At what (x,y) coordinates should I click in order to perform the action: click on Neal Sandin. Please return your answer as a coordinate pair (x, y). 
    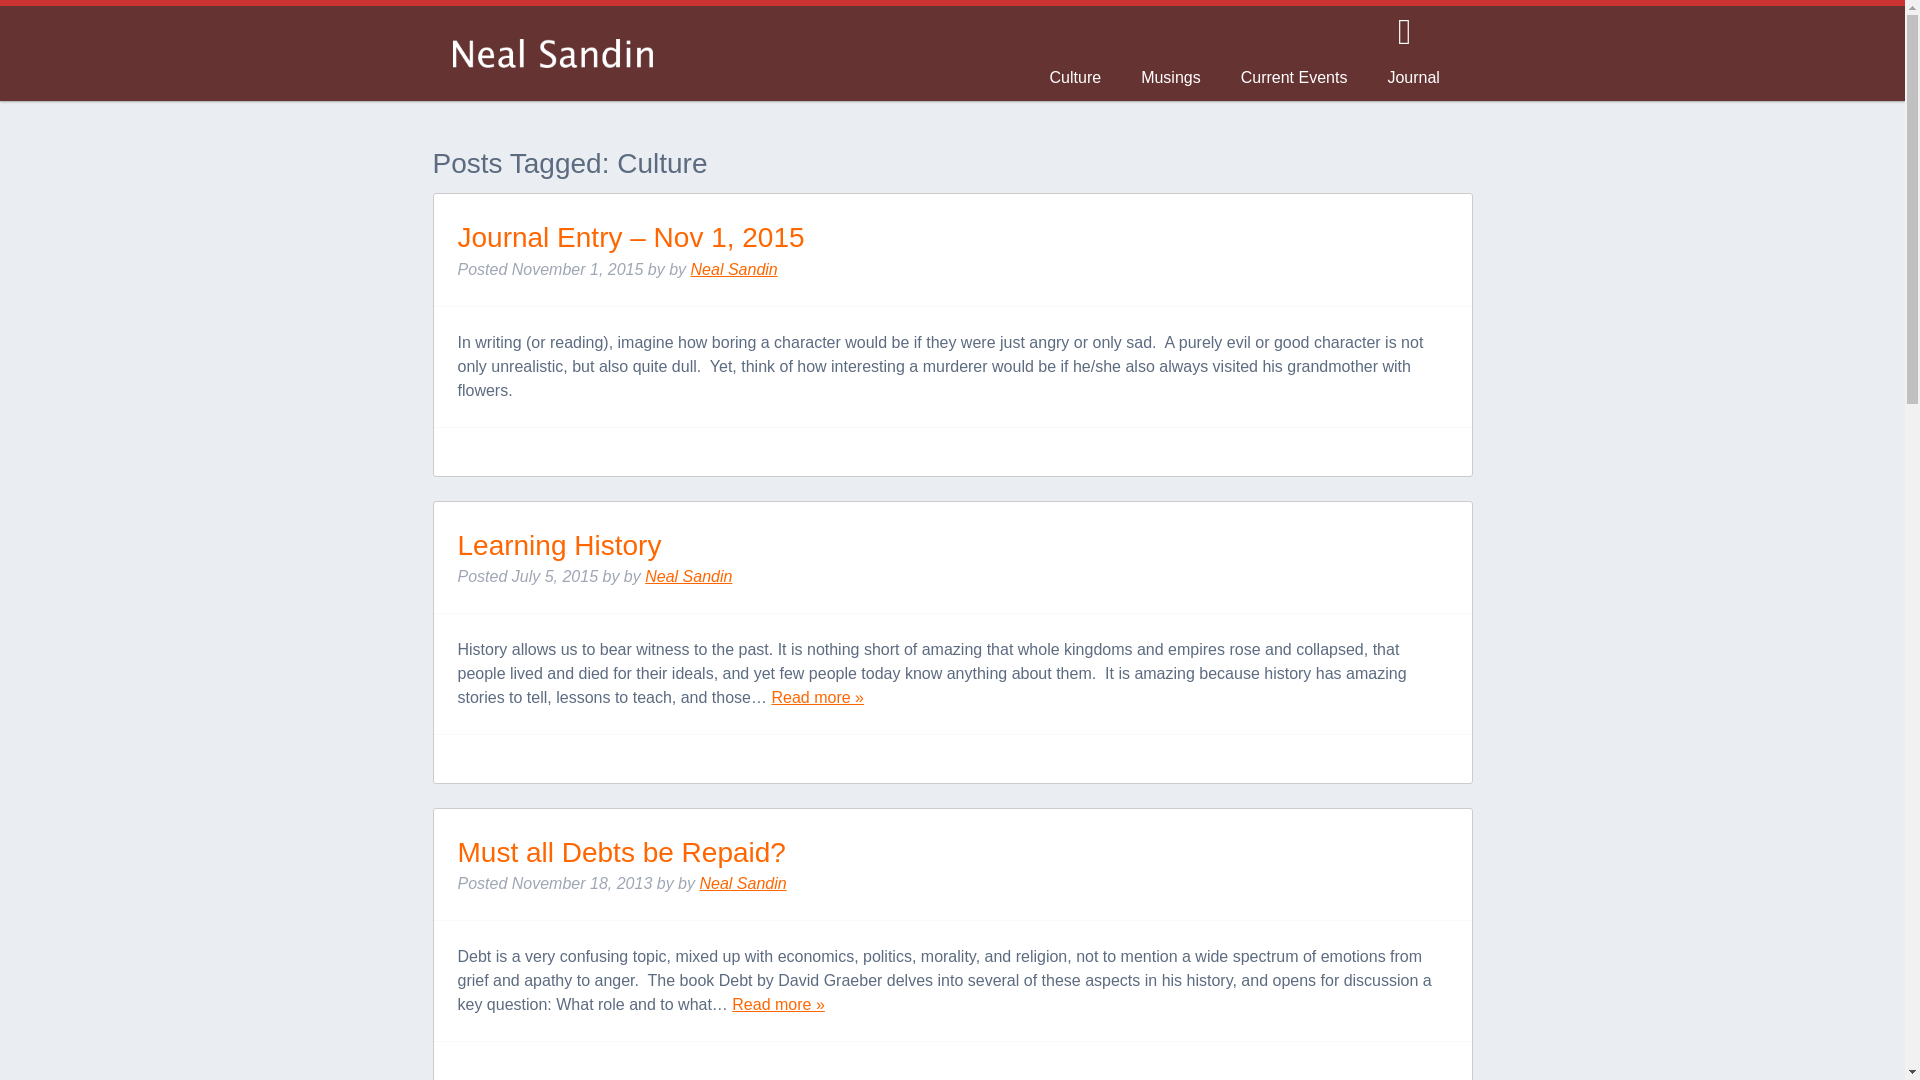
    Looking at the image, I should click on (742, 883).